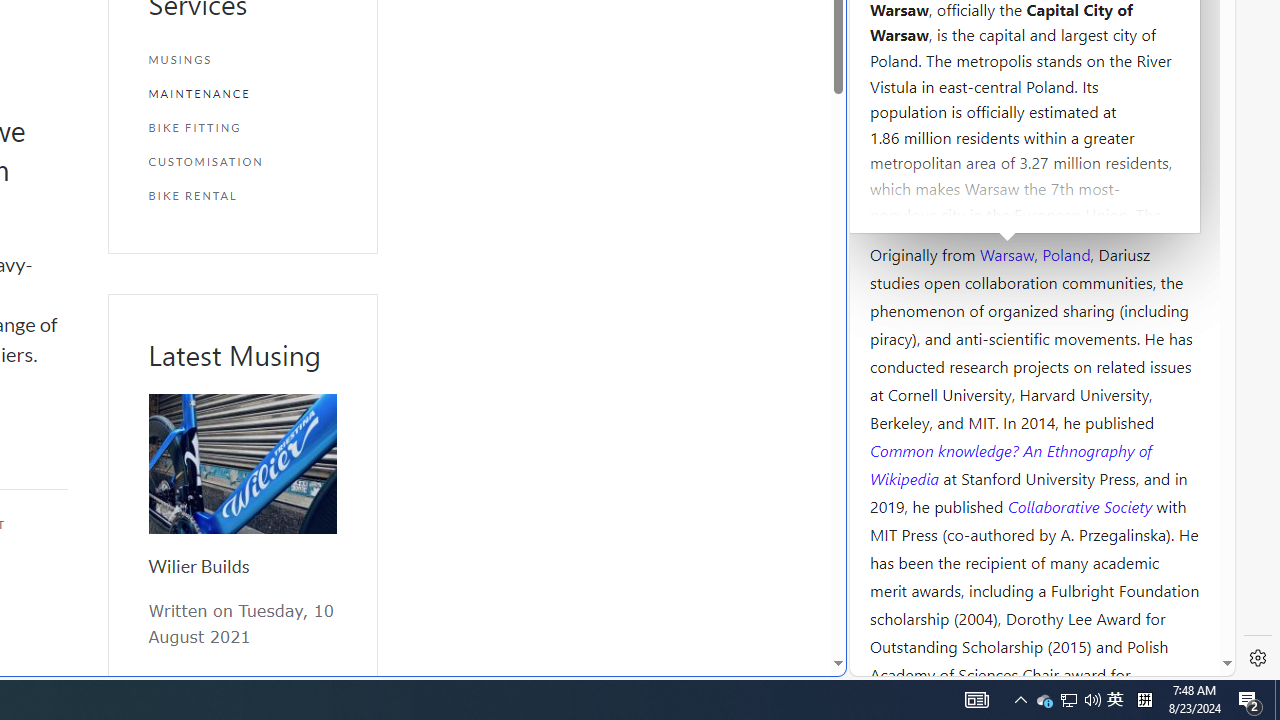 The height and width of the screenshot is (720, 1280). I want to click on Class: wk-position-cover, so click(242, 464).